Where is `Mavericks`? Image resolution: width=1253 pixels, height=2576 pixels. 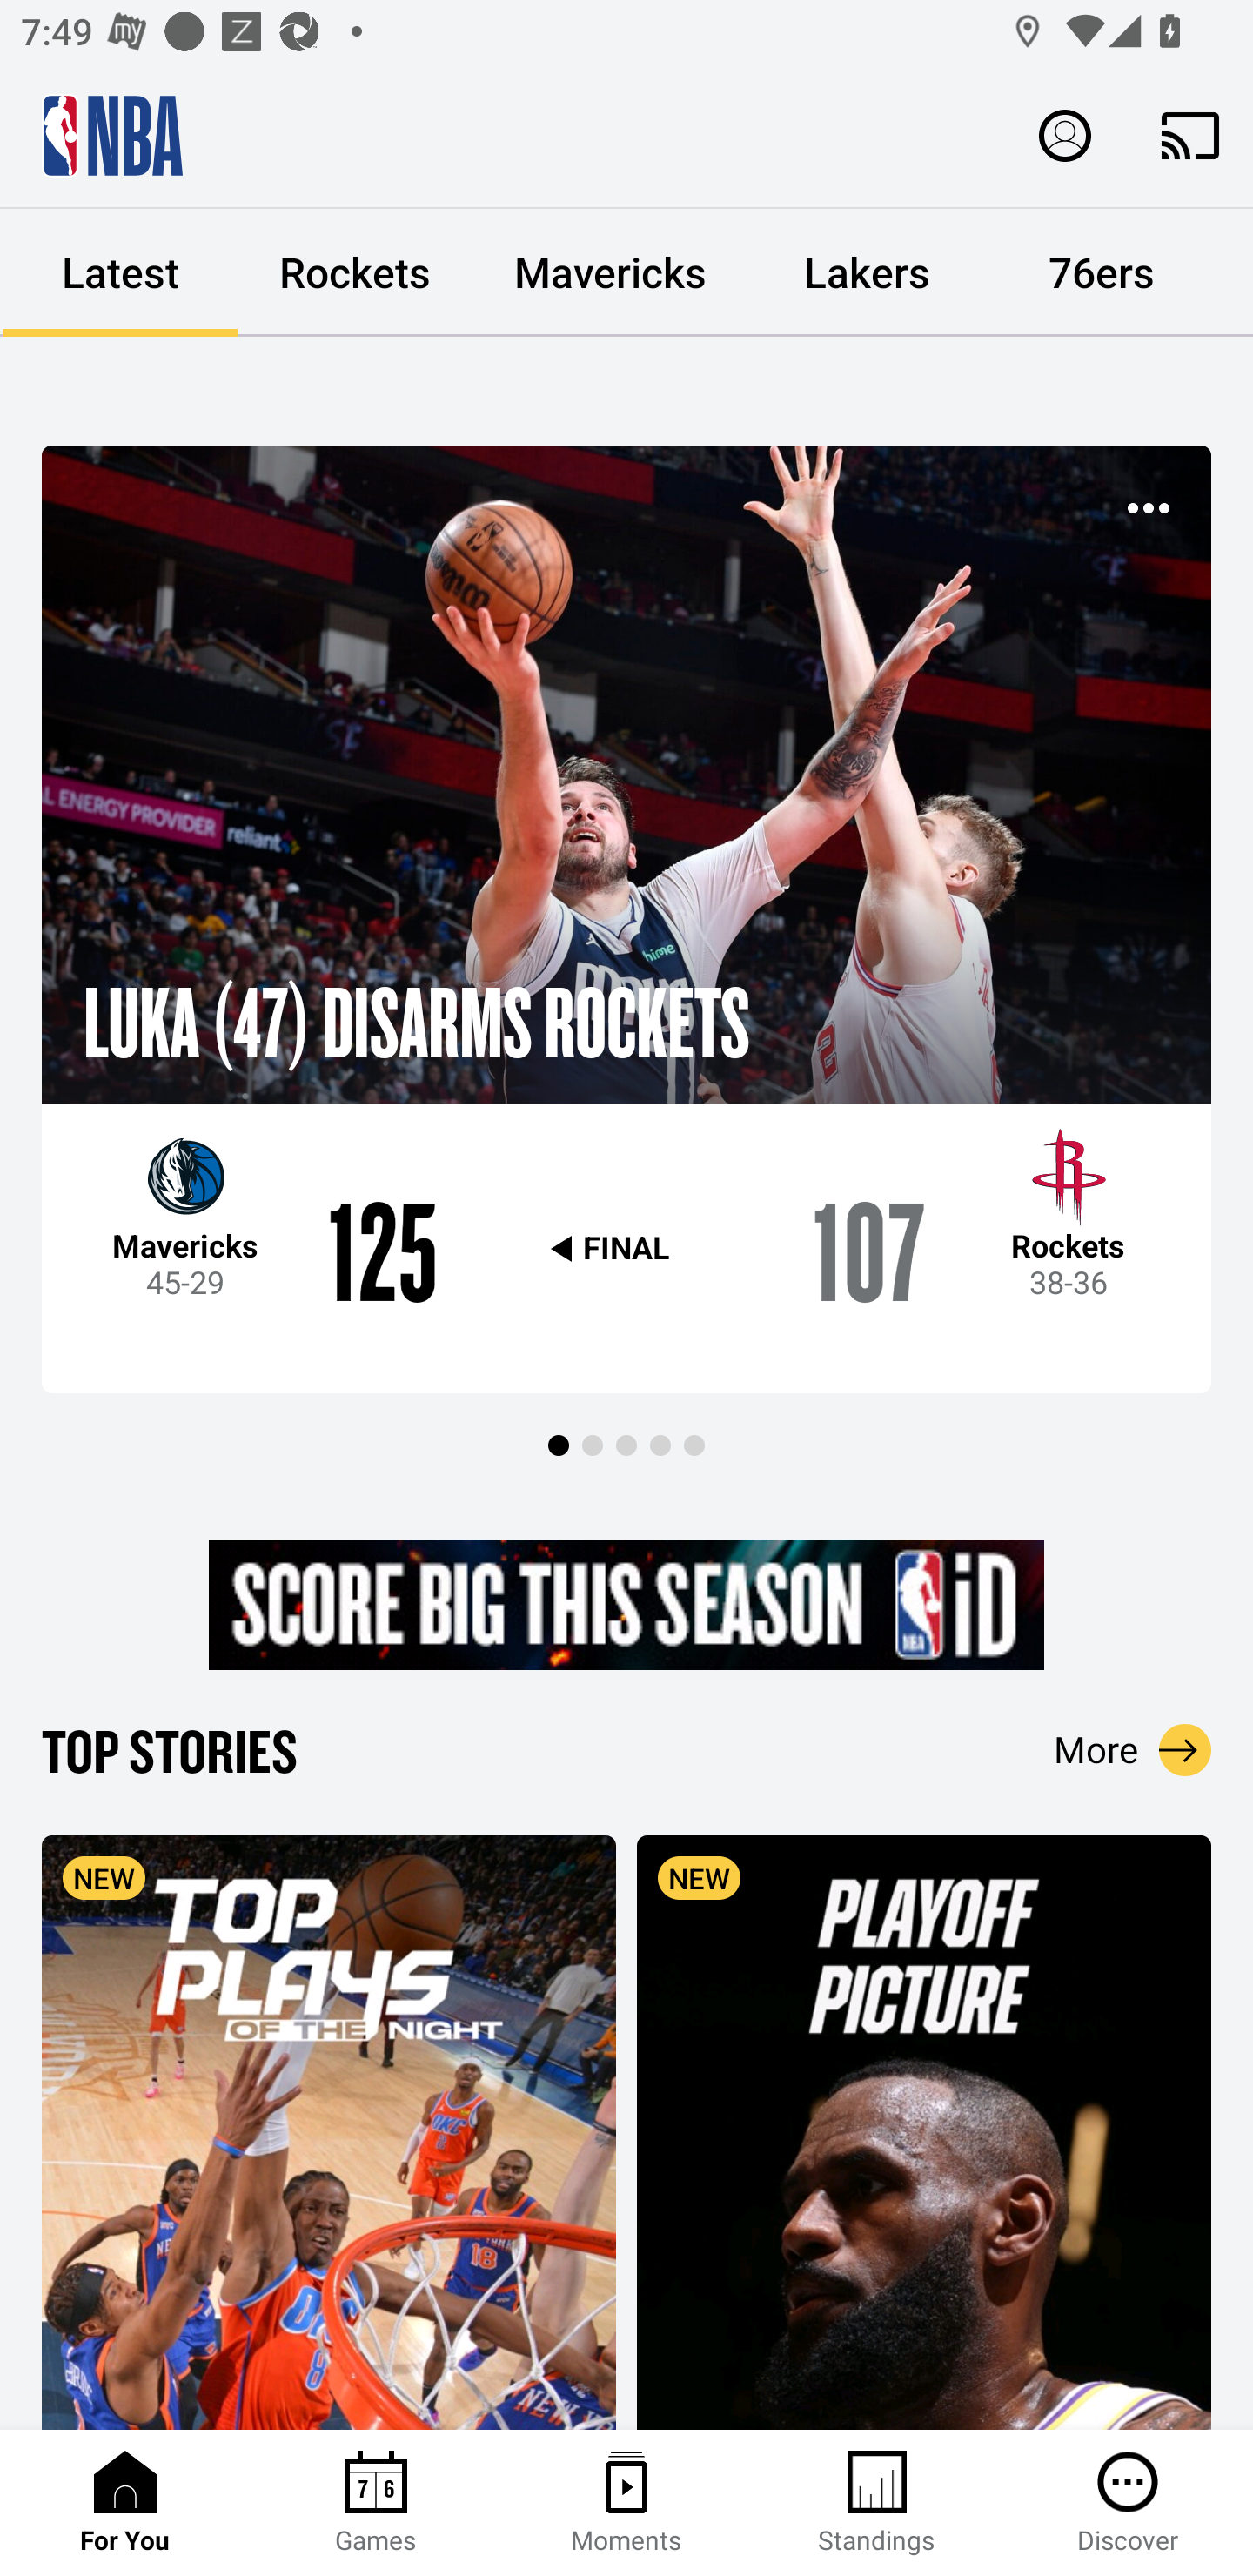 Mavericks is located at coordinates (611, 273).